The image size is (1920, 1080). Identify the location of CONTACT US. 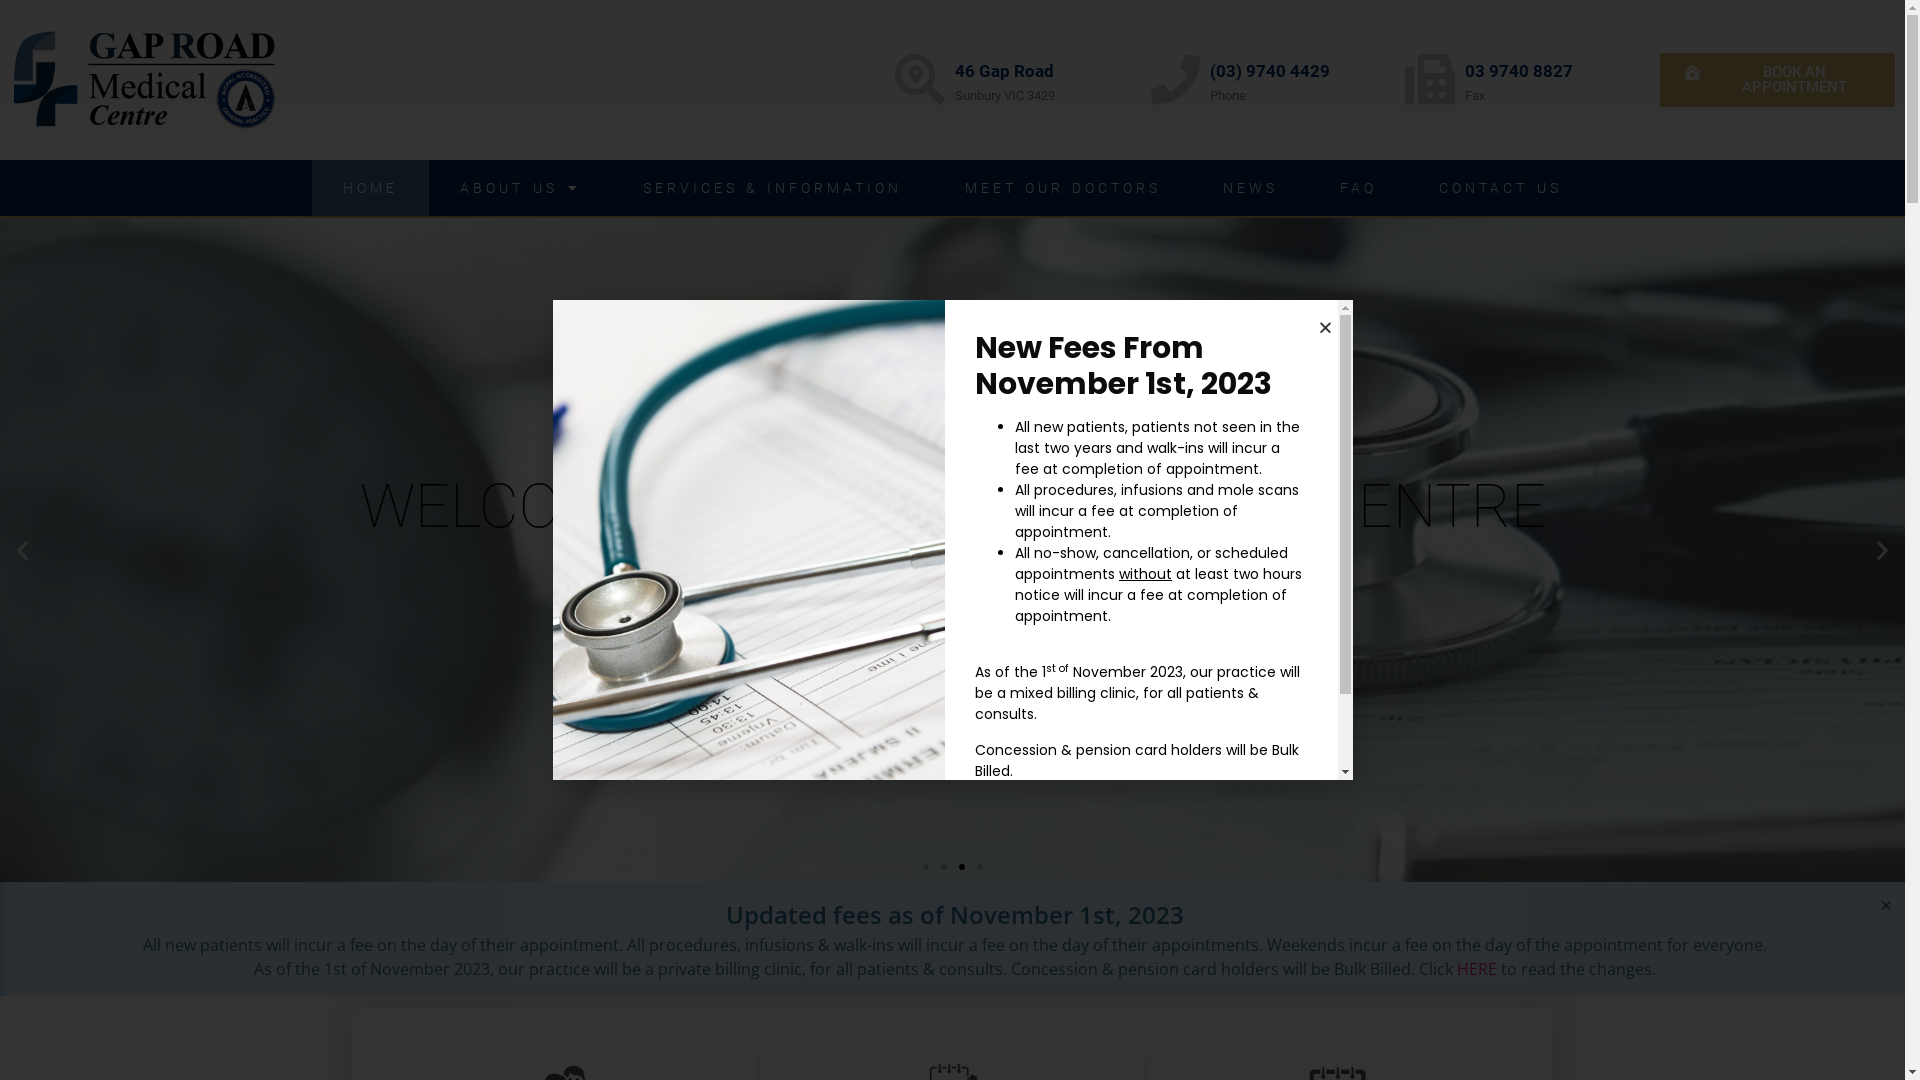
(1500, 188).